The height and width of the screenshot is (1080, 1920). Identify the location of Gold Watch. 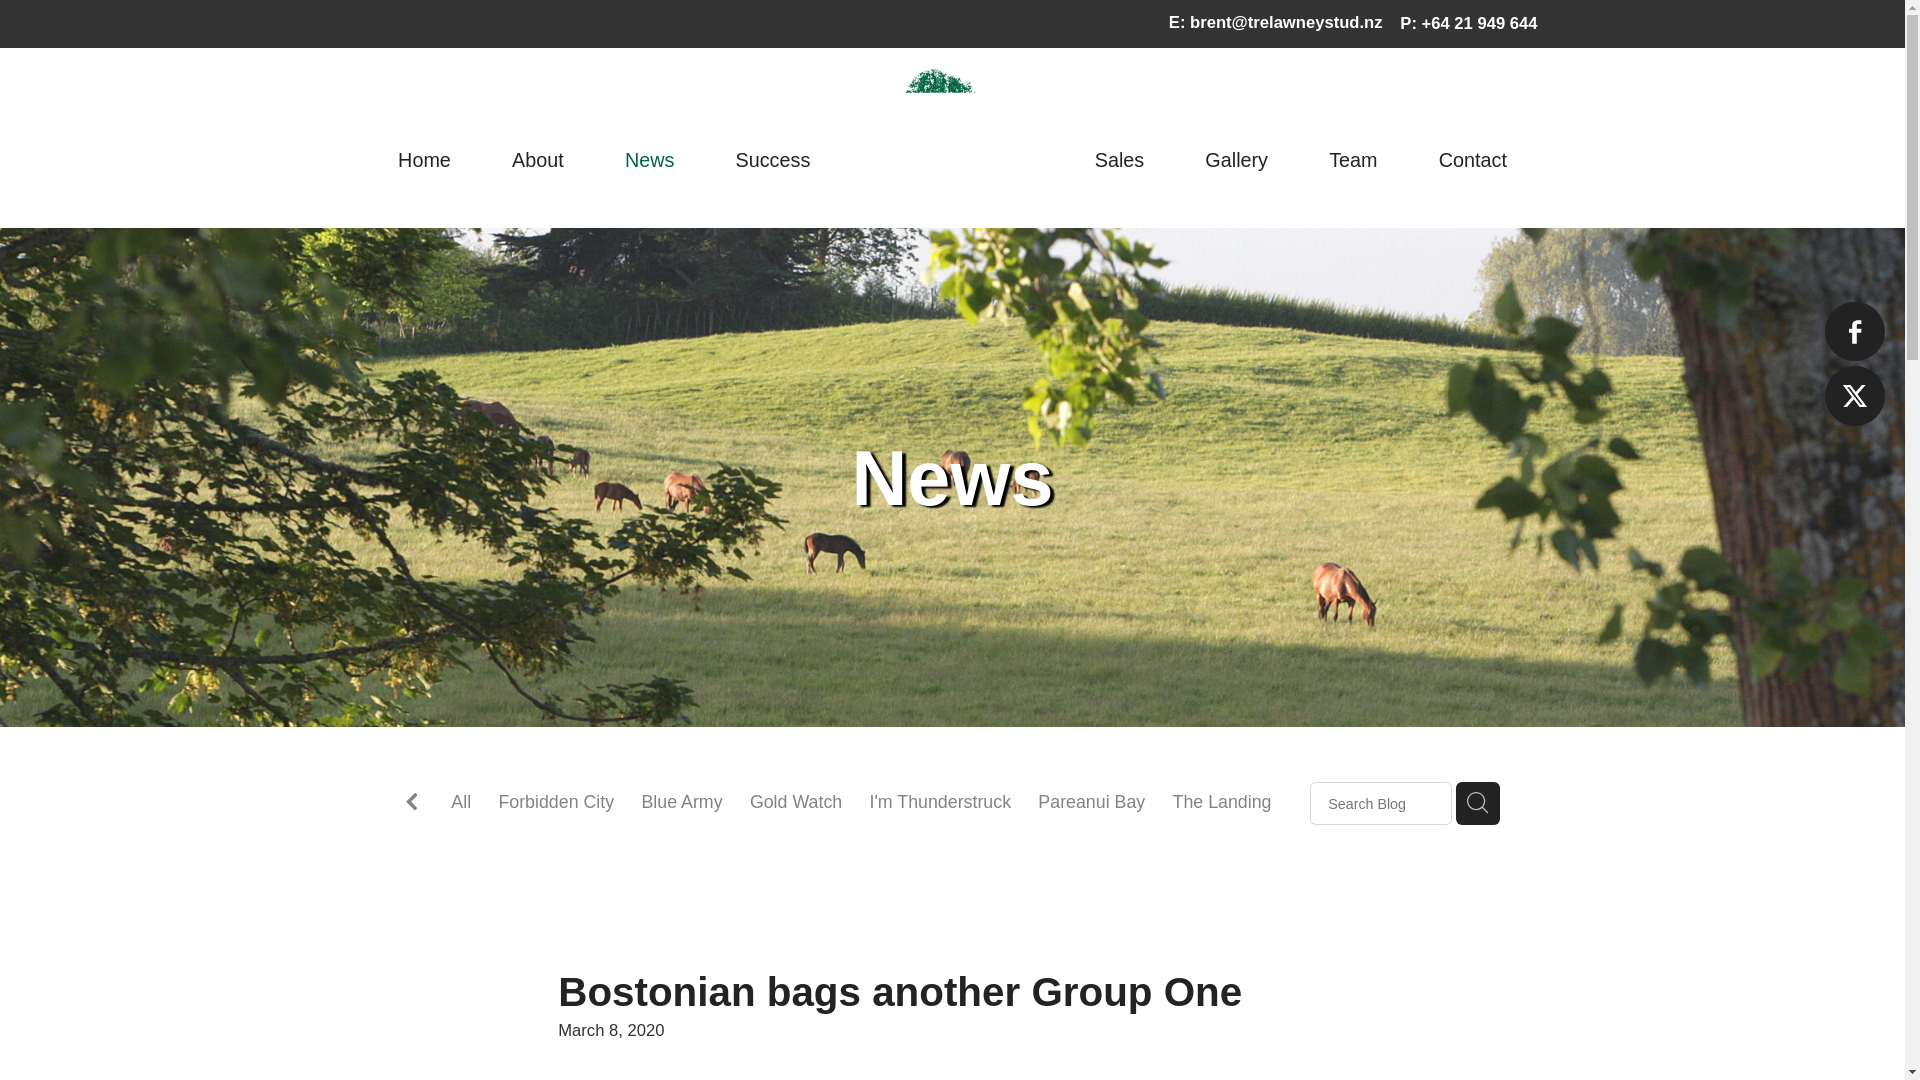
(796, 802).